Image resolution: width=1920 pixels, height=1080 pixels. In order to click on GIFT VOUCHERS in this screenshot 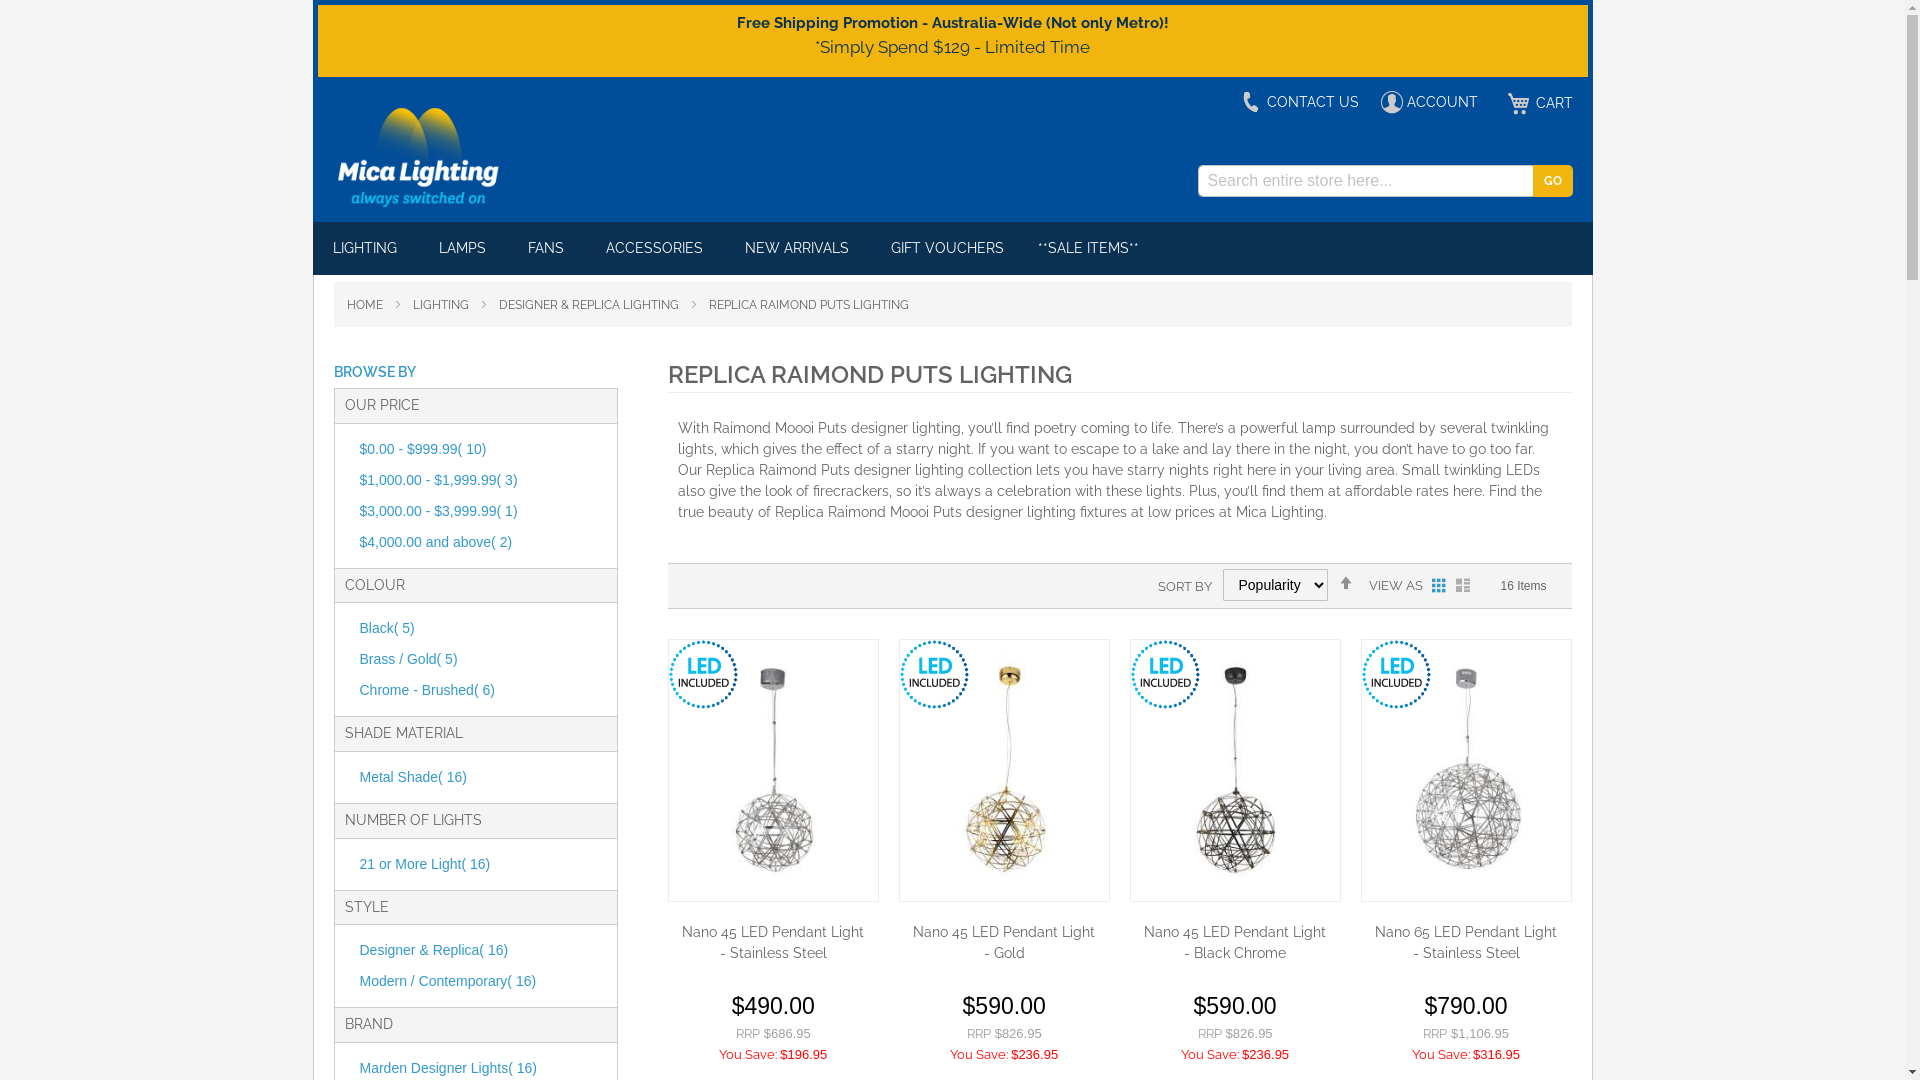, I will do `click(946, 248)`.